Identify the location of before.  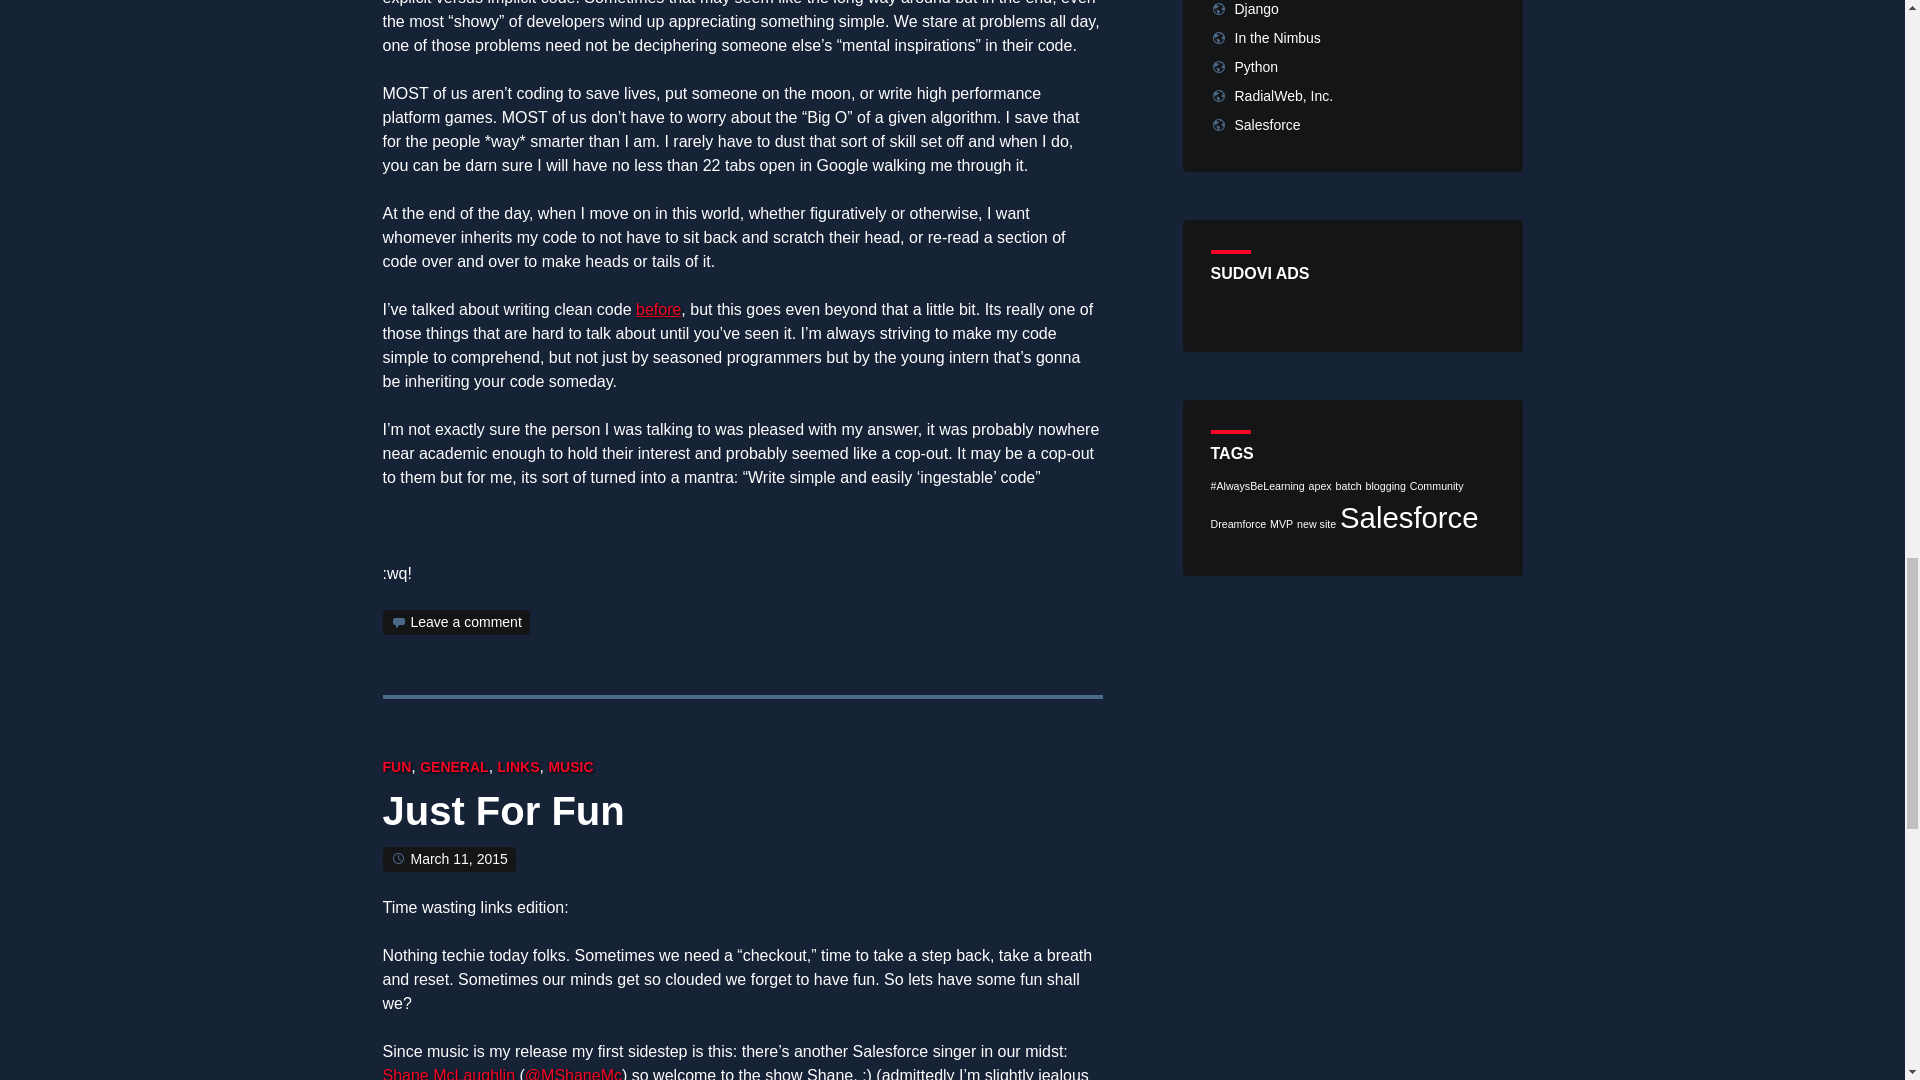
(658, 309).